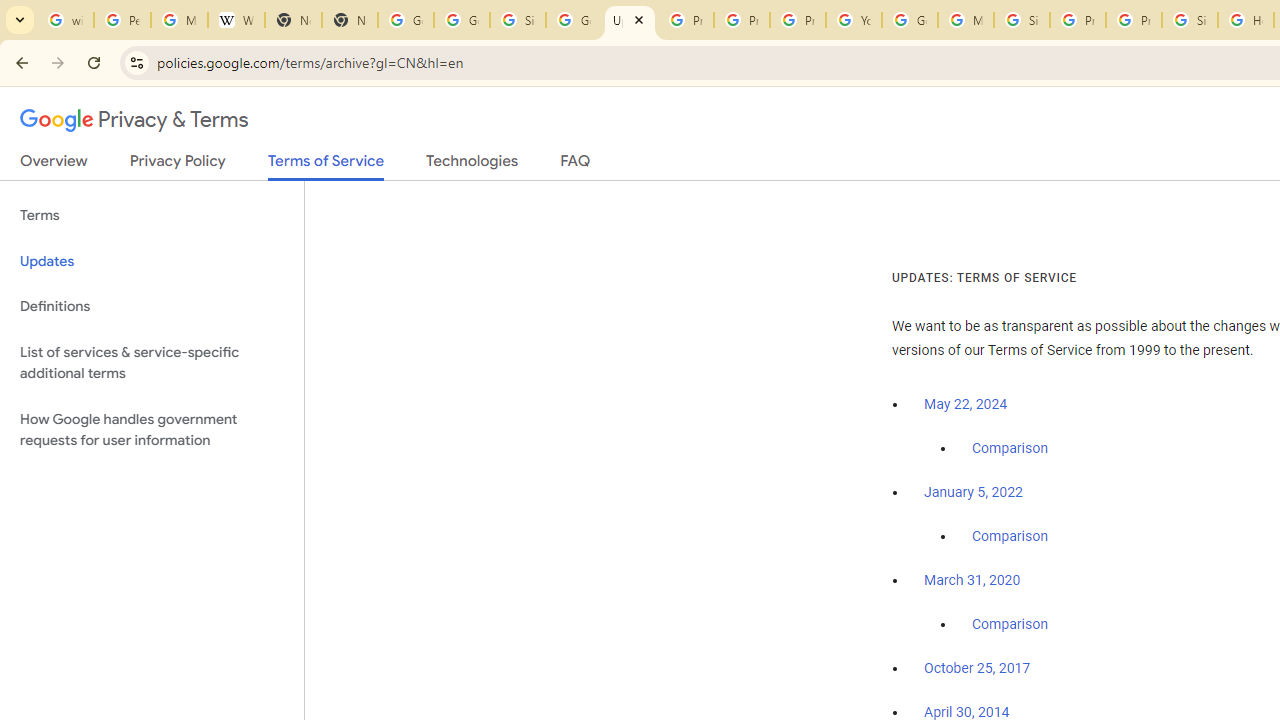  What do you see at coordinates (977, 669) in the screenshot?
I see `October 25, 2017` at bounding box center [977, 669].